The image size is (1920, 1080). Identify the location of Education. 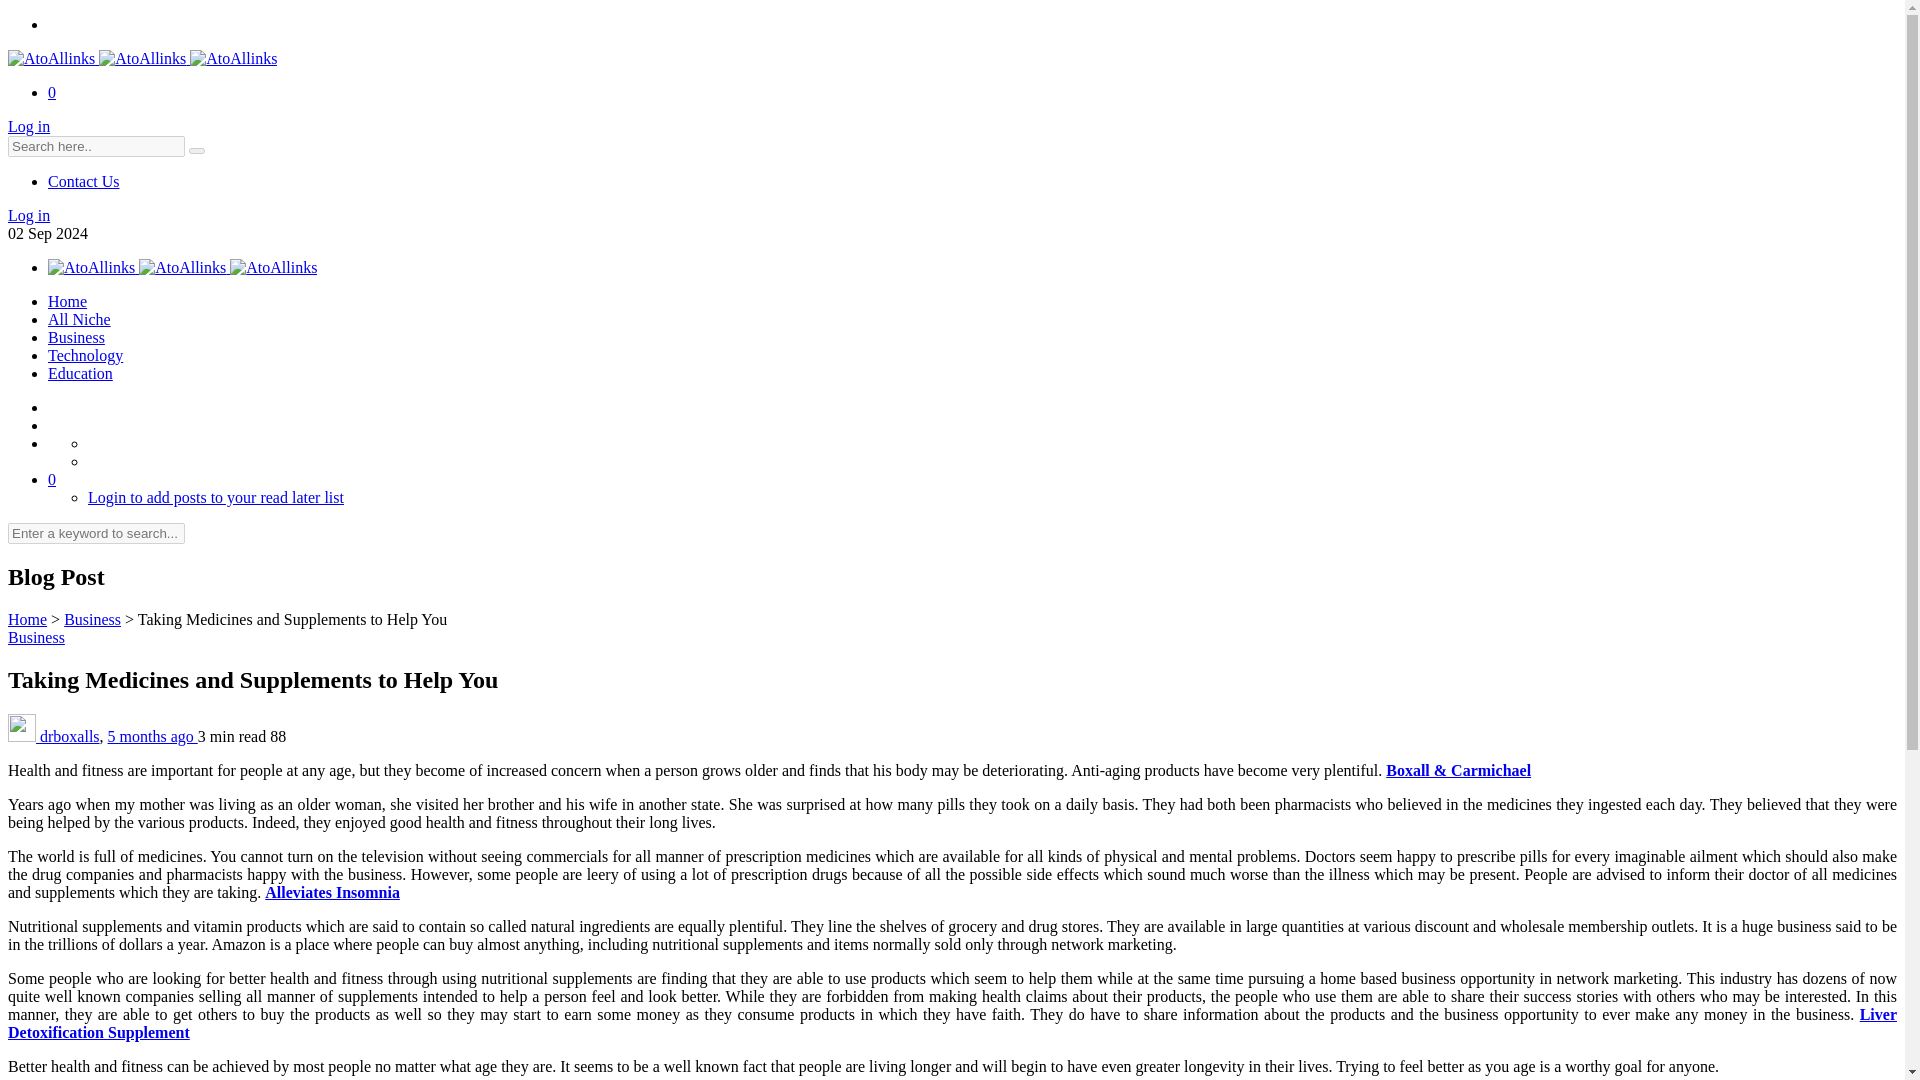
(80, 374).